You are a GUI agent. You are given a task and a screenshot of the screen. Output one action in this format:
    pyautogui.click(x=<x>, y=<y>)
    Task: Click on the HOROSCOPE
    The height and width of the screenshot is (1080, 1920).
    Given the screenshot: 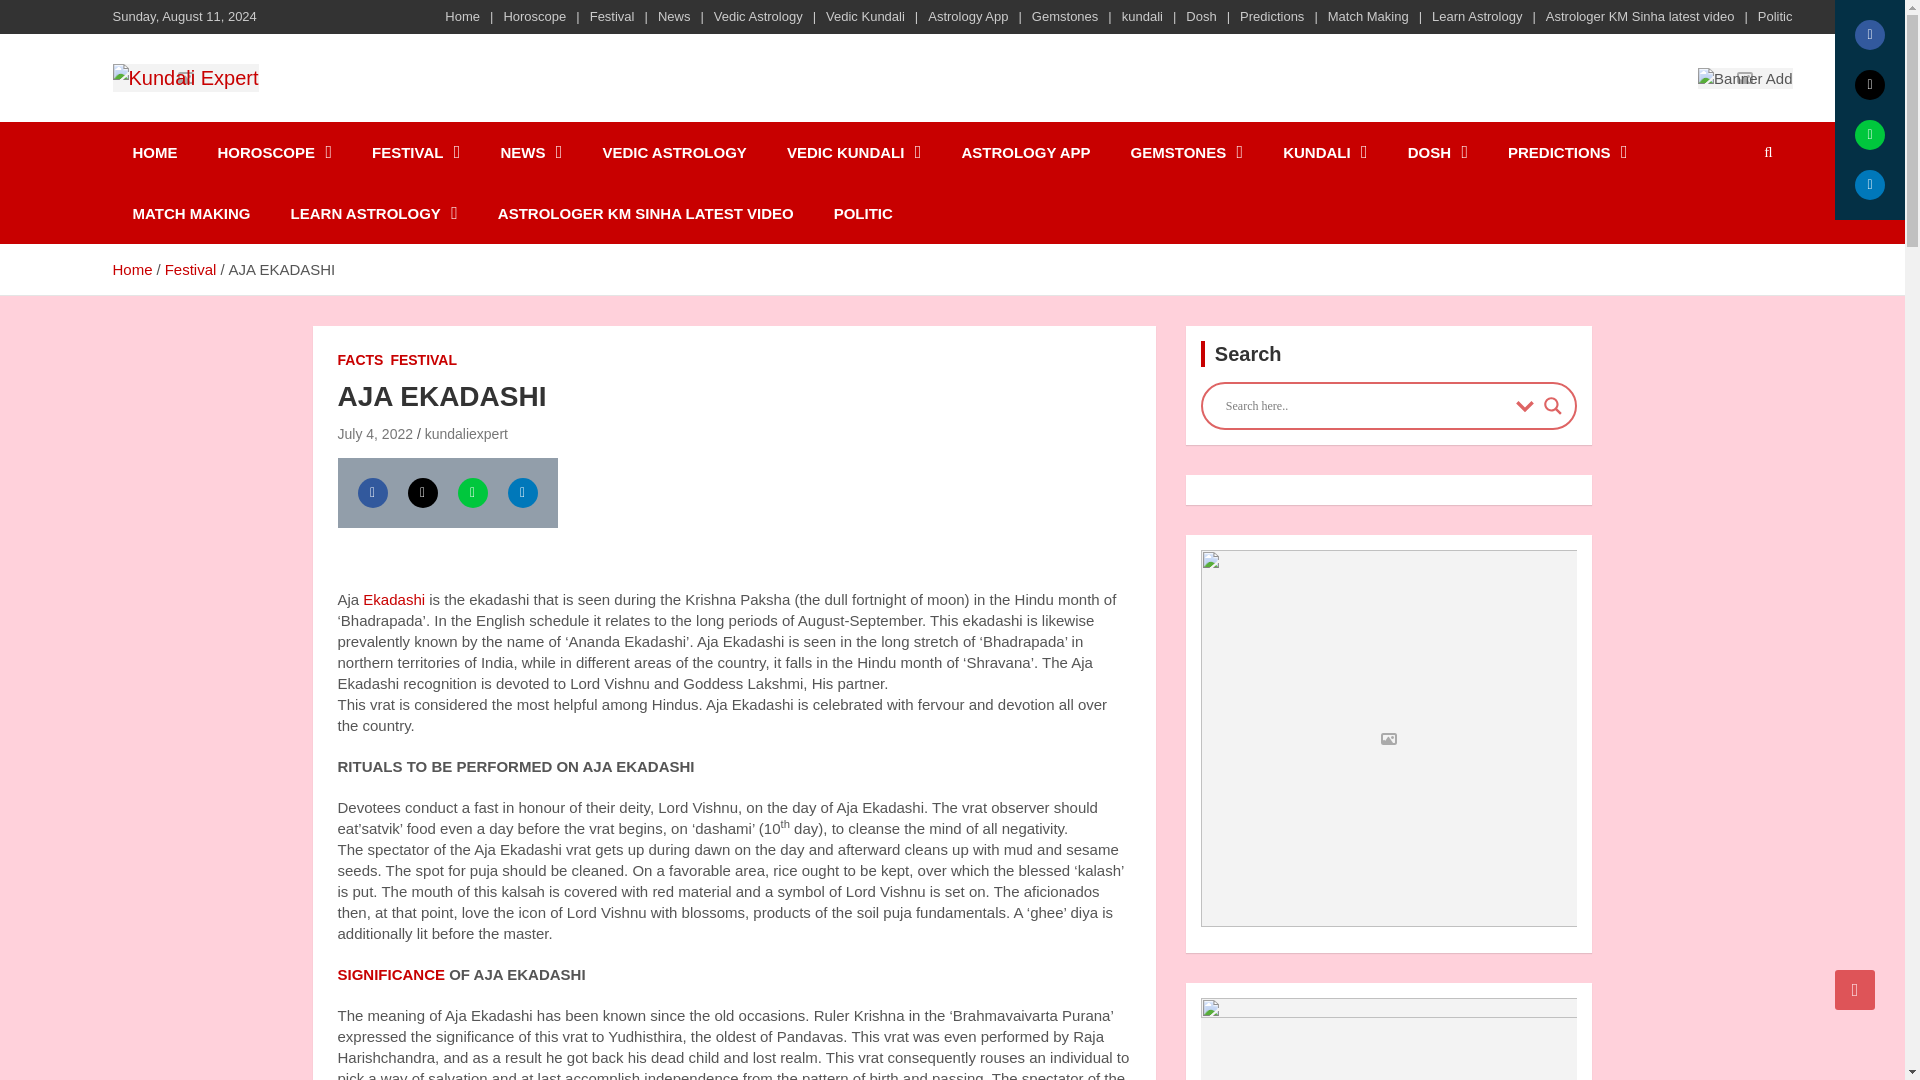 What is the action you would take?
    pyautogui.click(x=275, y=152)
    